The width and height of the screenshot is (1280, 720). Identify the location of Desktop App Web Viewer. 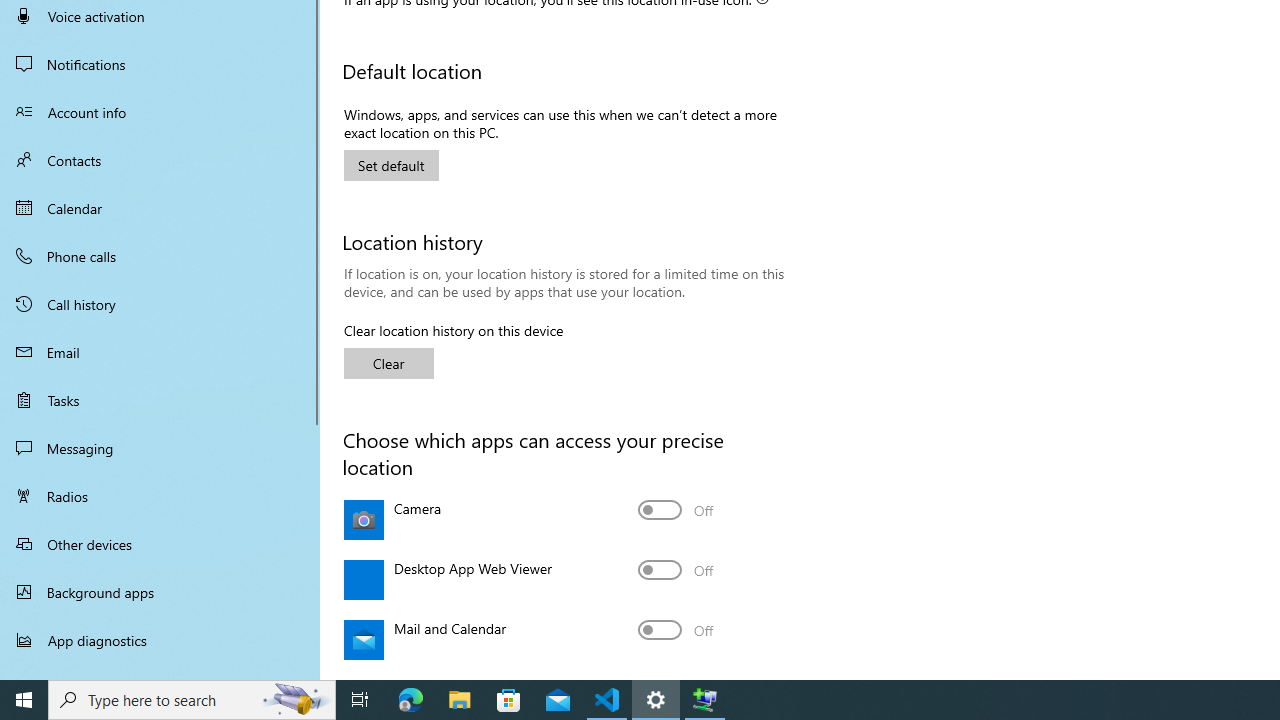
(676, 570).